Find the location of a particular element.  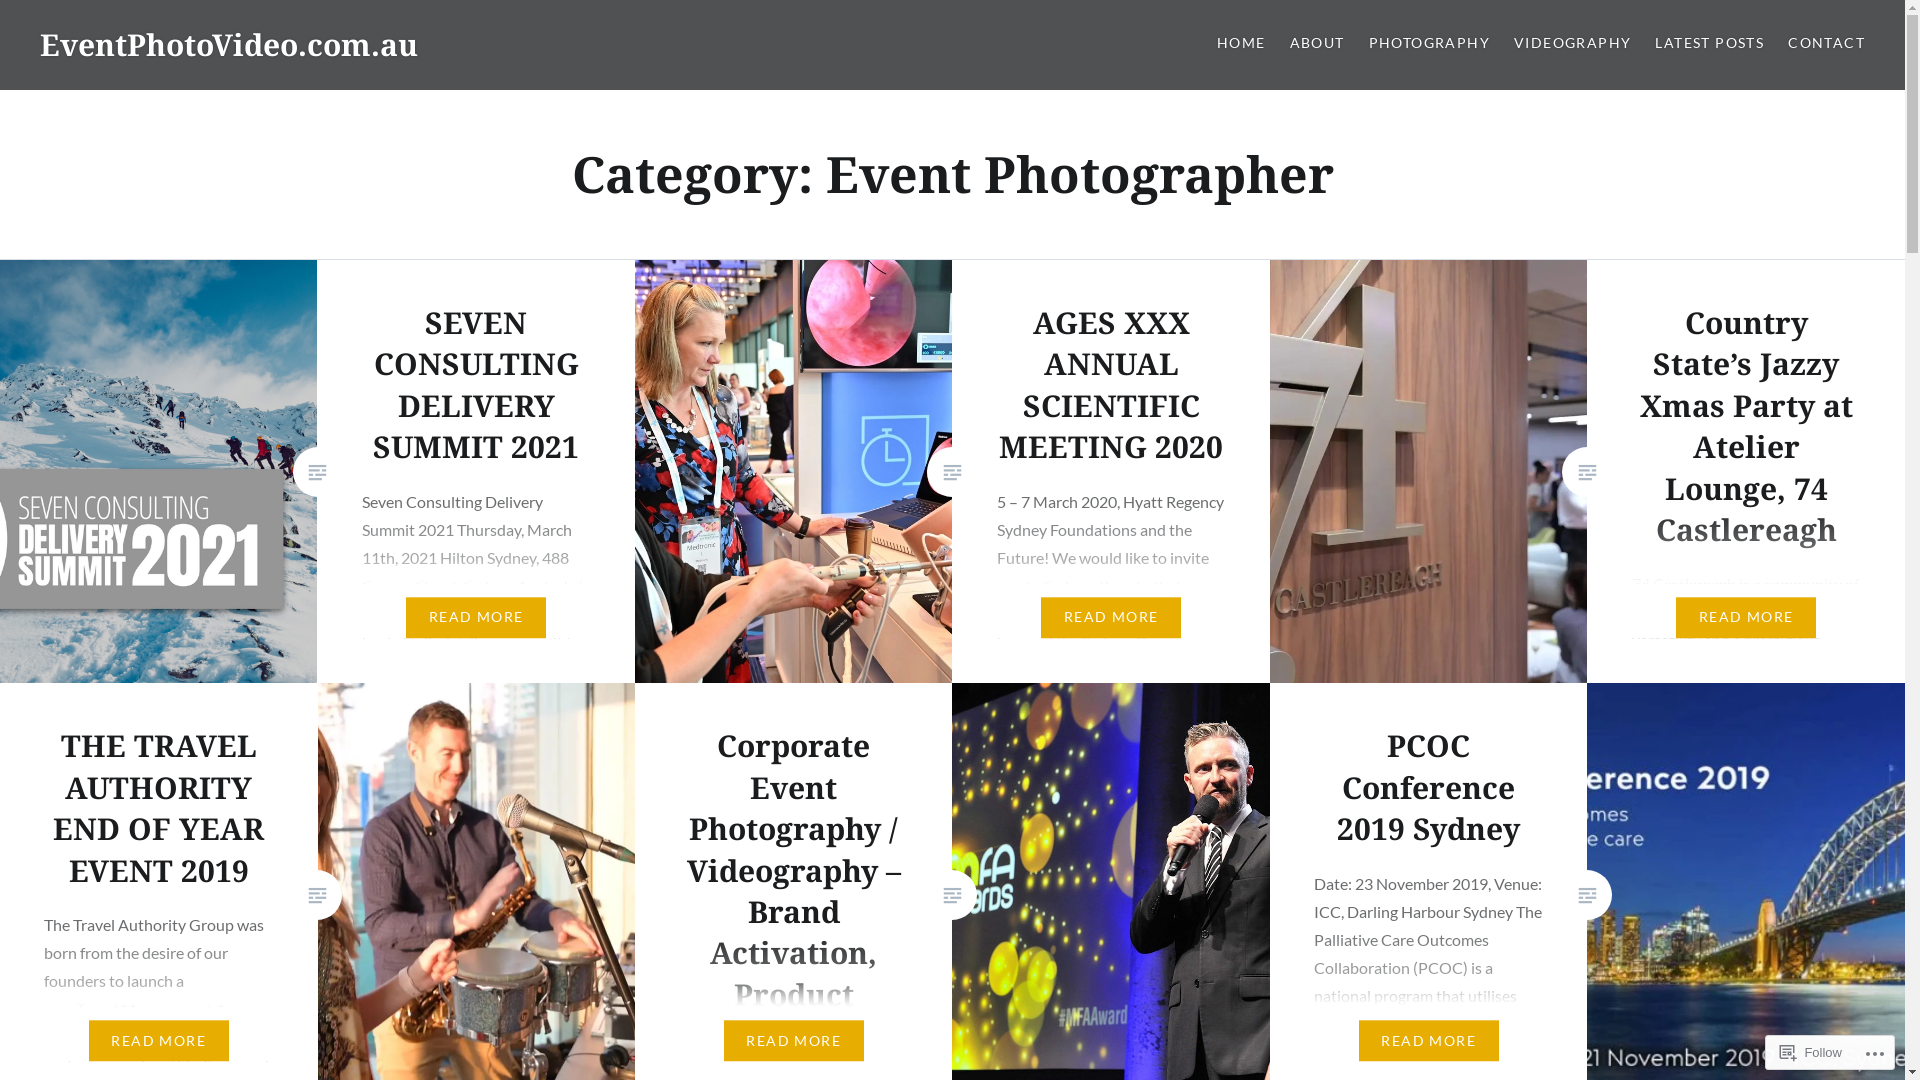

SEVEN CONSULTING DELIVERY SUMMIT 2021 is located at coordinates (476, 384).